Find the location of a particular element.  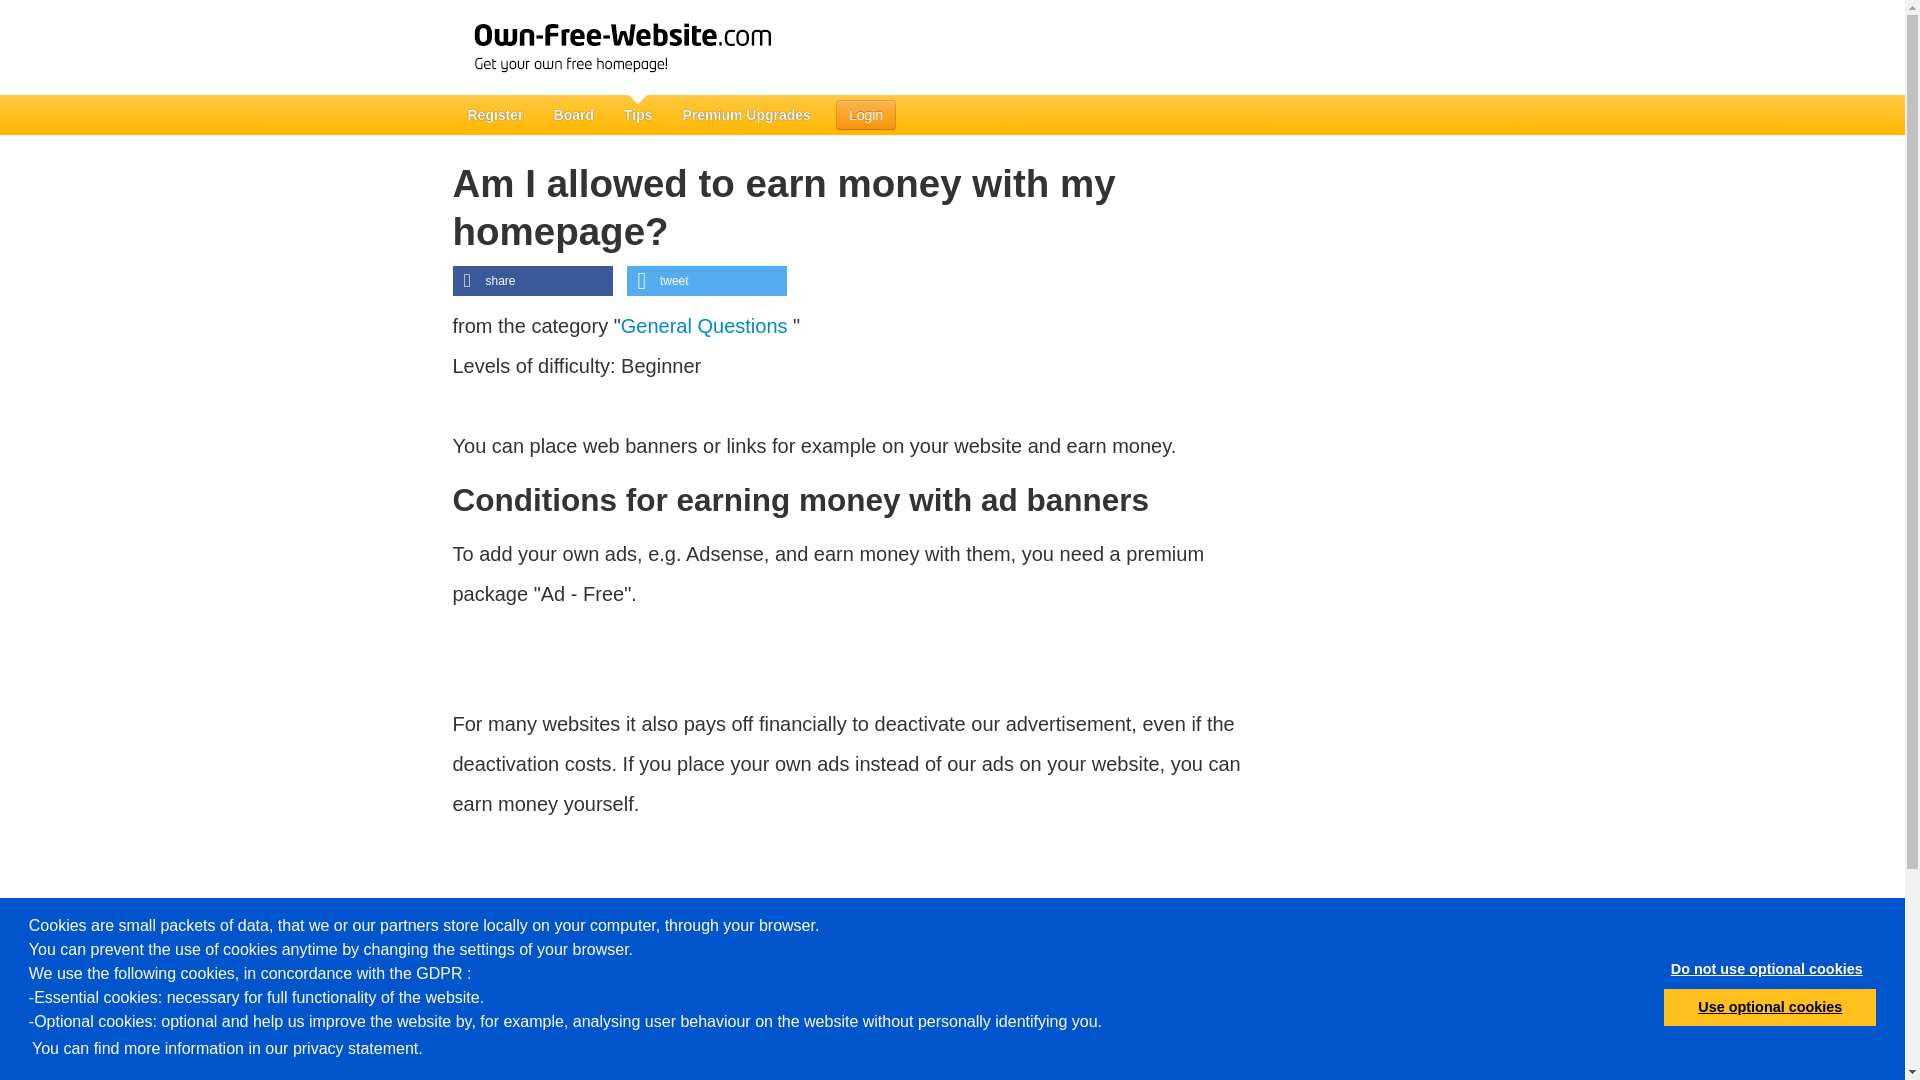

Share on Twitter is located at coordinates (707, 280).